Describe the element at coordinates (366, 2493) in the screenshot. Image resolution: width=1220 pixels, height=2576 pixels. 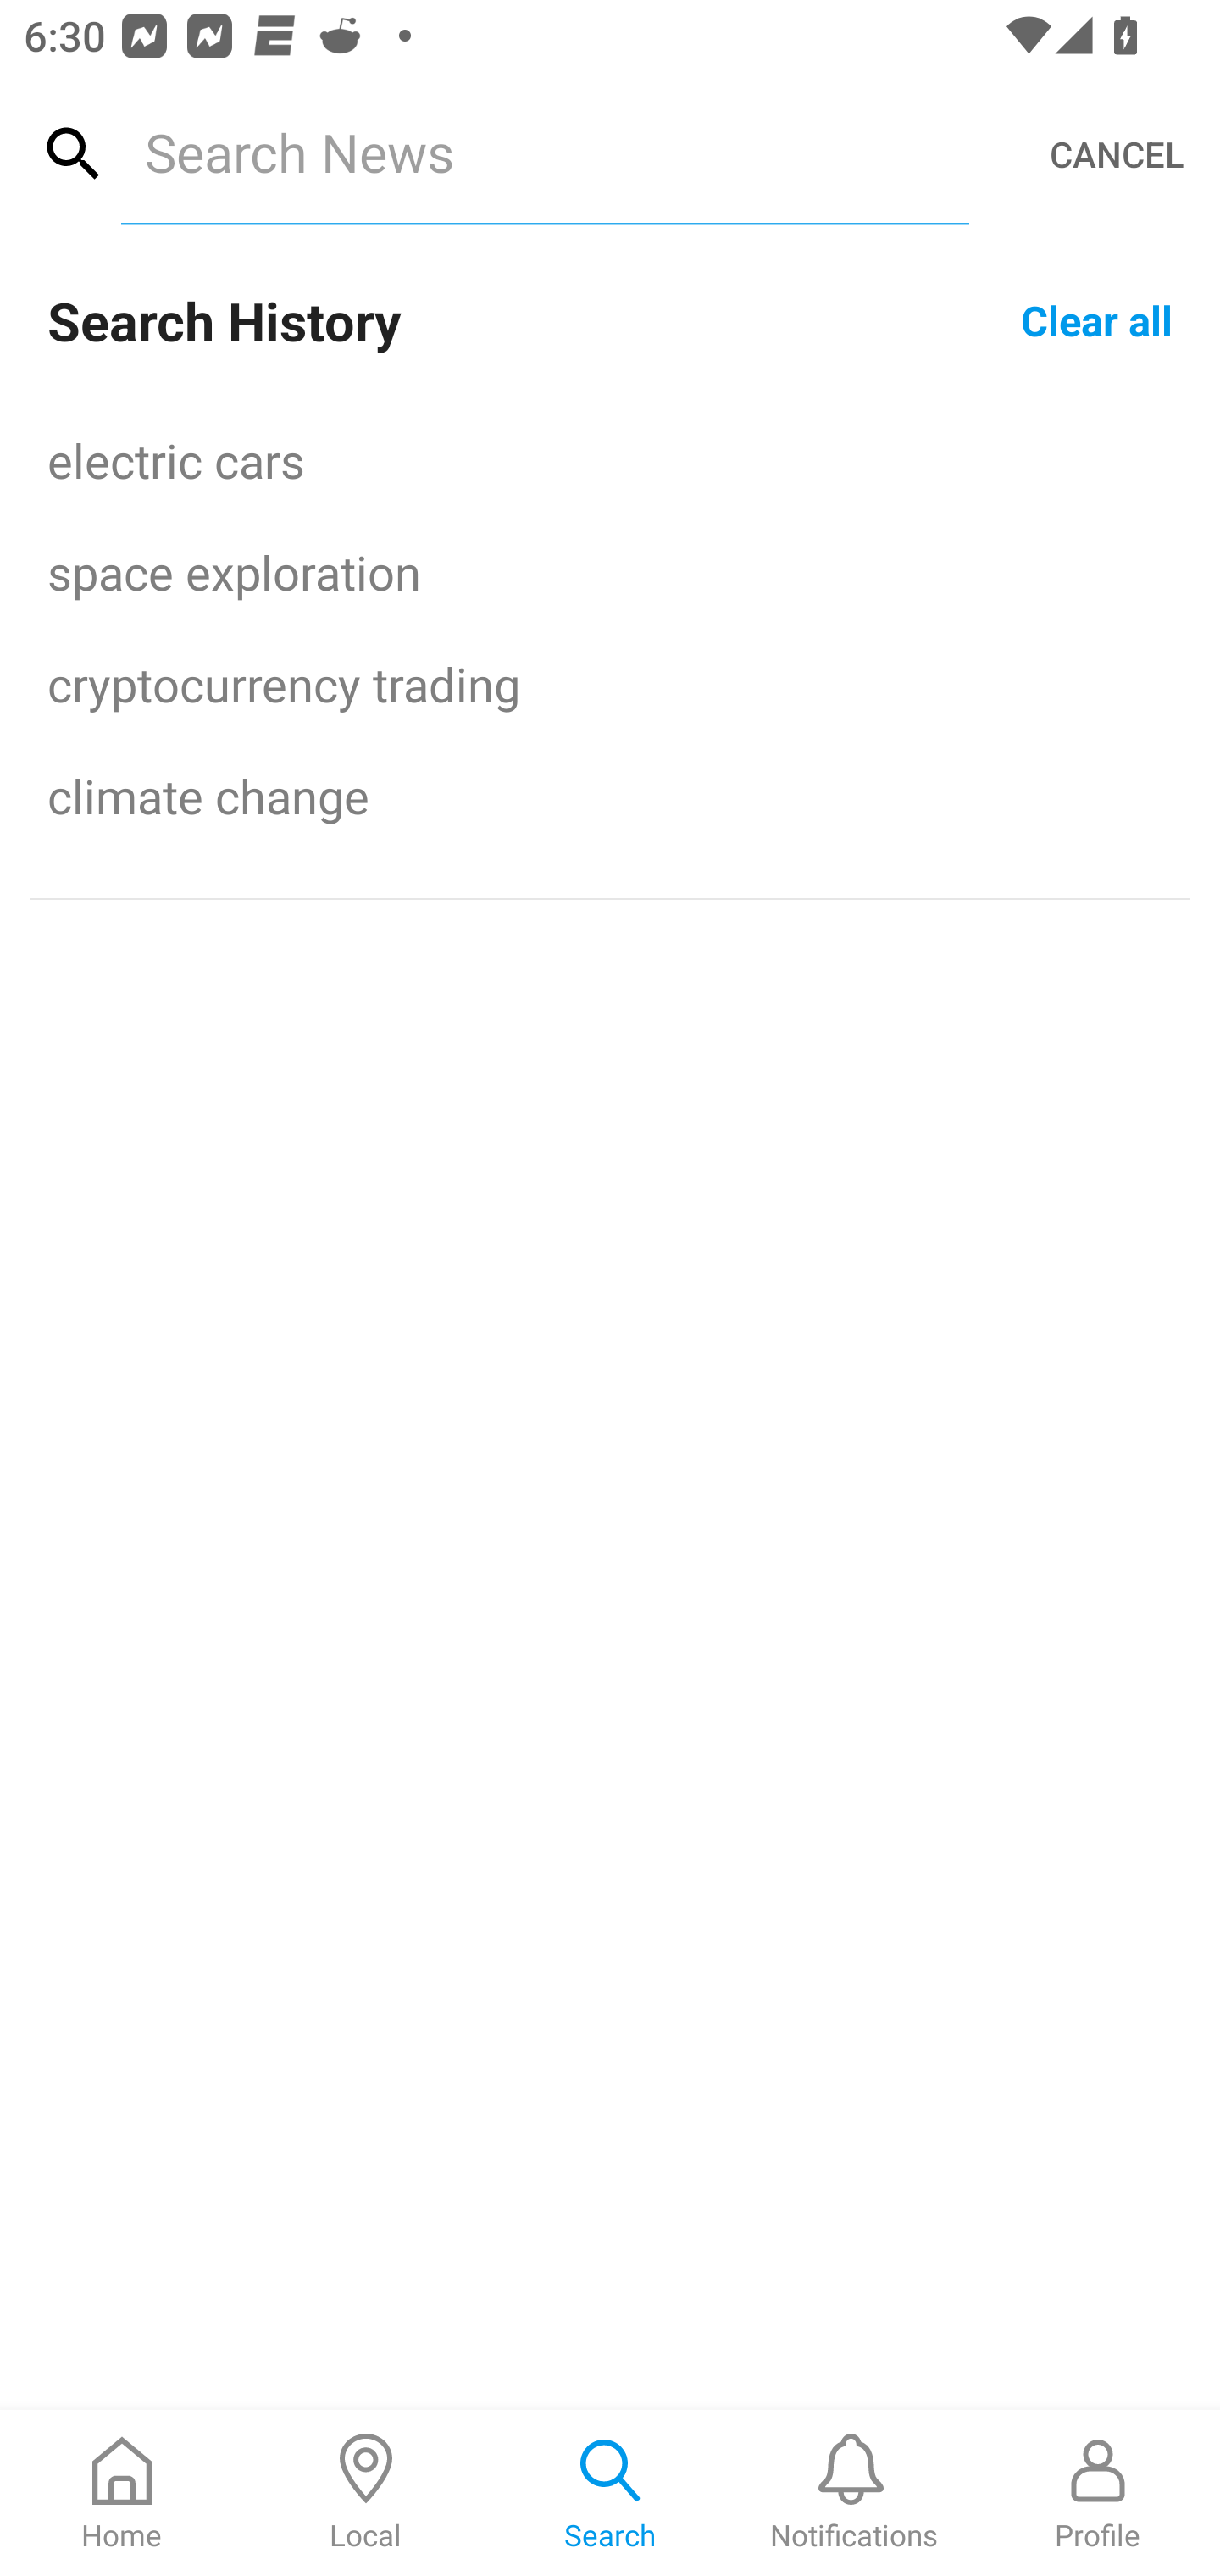
I see `Local` at that location.